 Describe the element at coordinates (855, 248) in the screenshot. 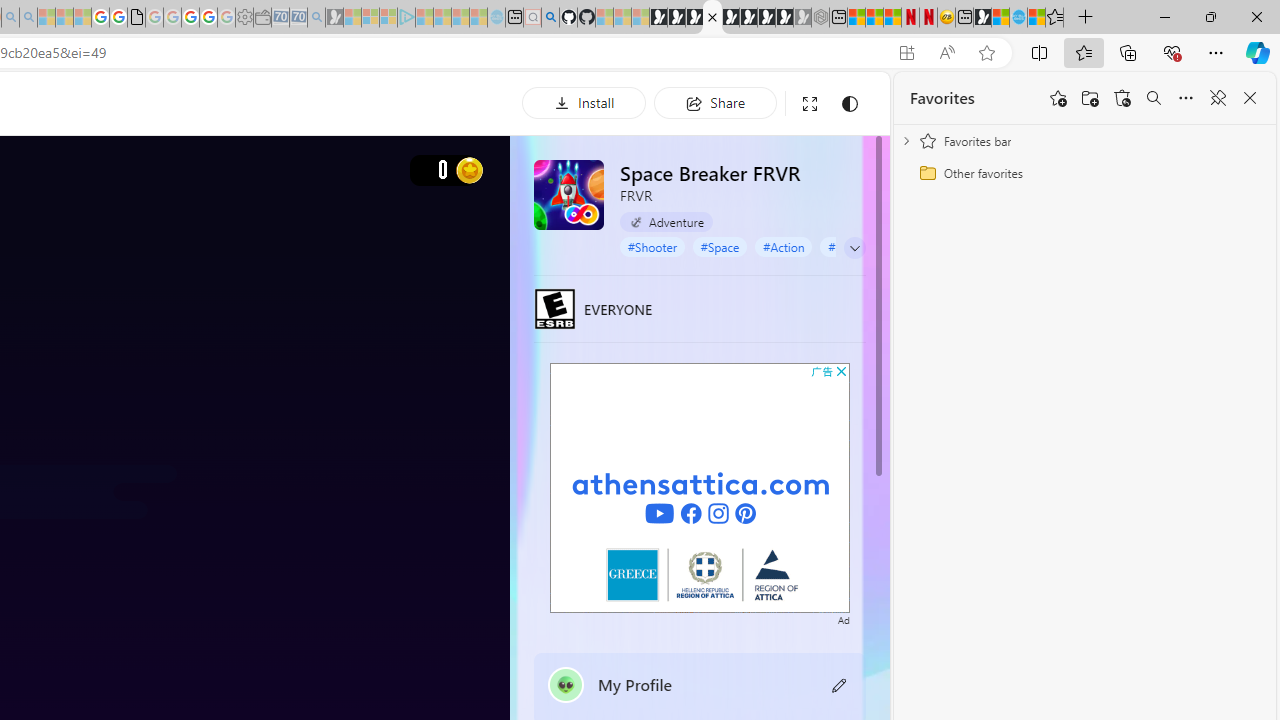

I see `Class: control` at that location.